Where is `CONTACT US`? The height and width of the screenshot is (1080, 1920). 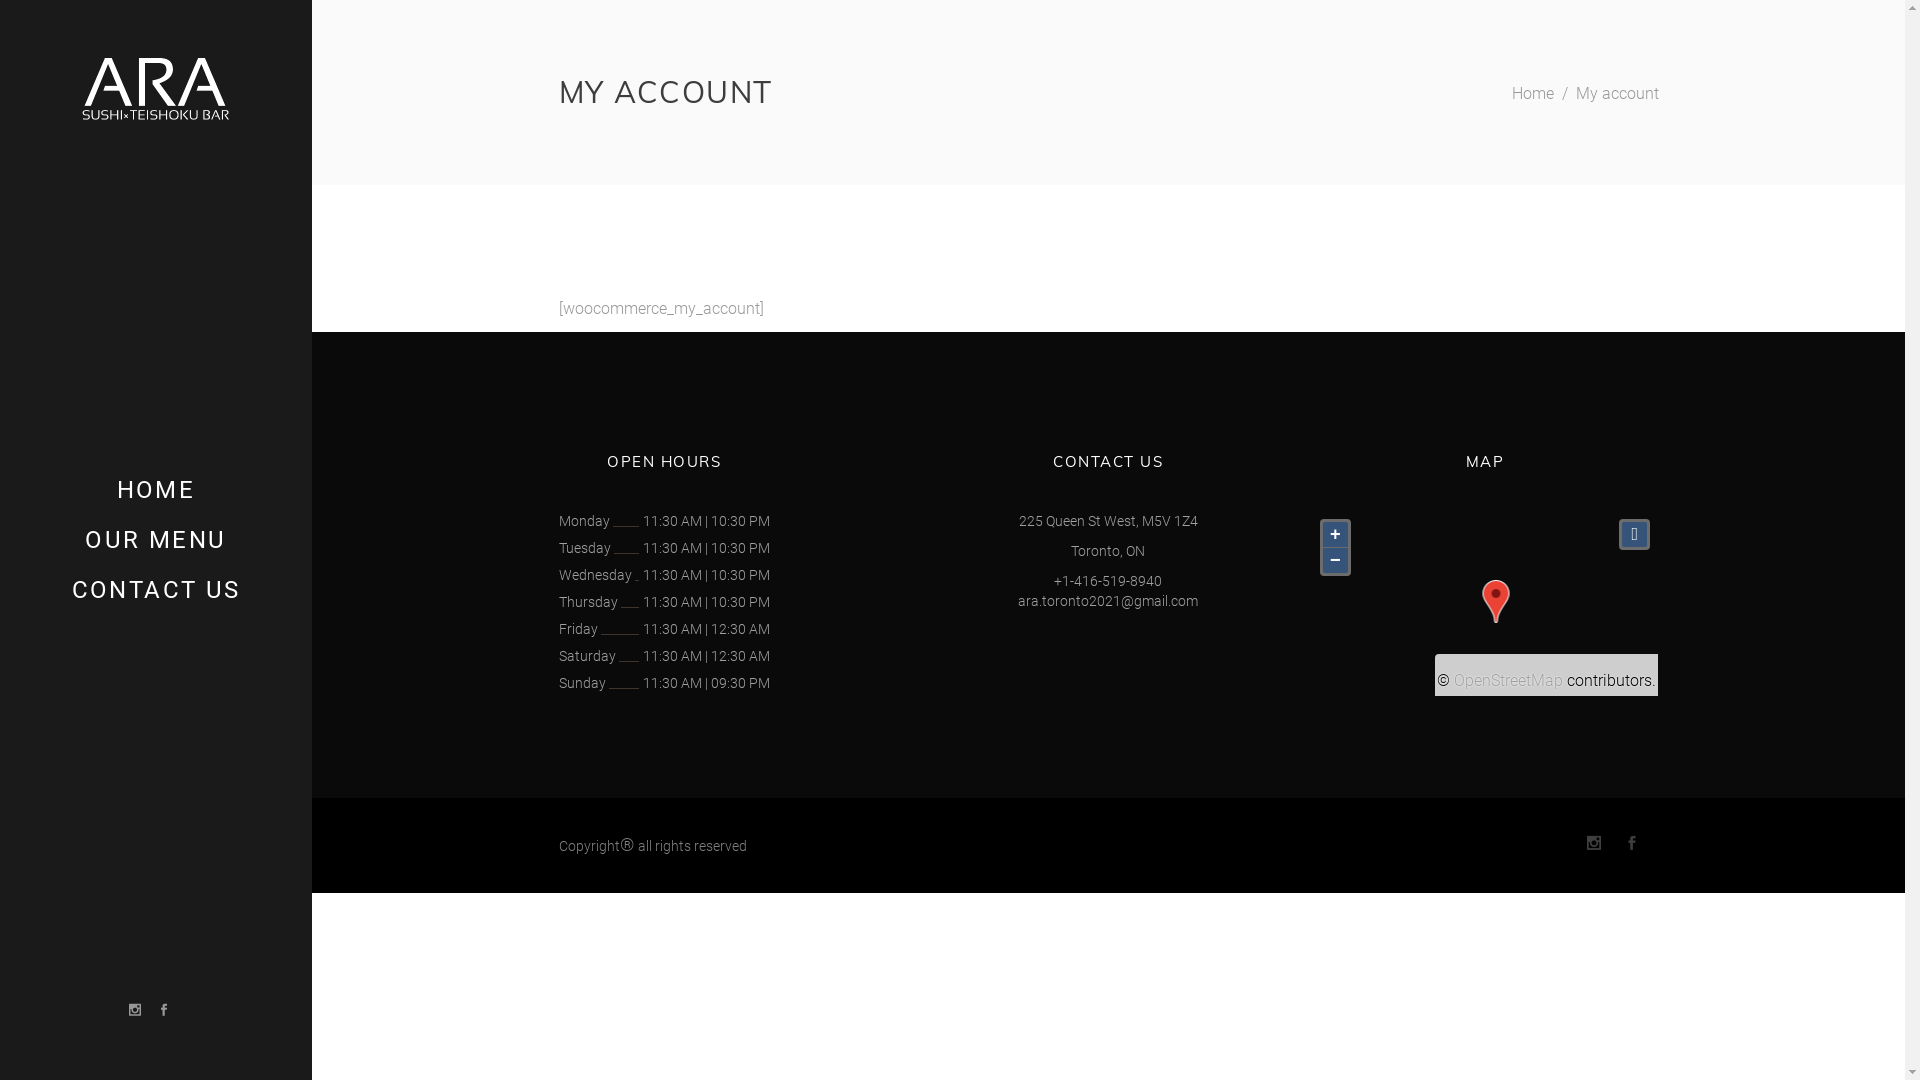
CONTACT US is located at coordinates (156, 590).